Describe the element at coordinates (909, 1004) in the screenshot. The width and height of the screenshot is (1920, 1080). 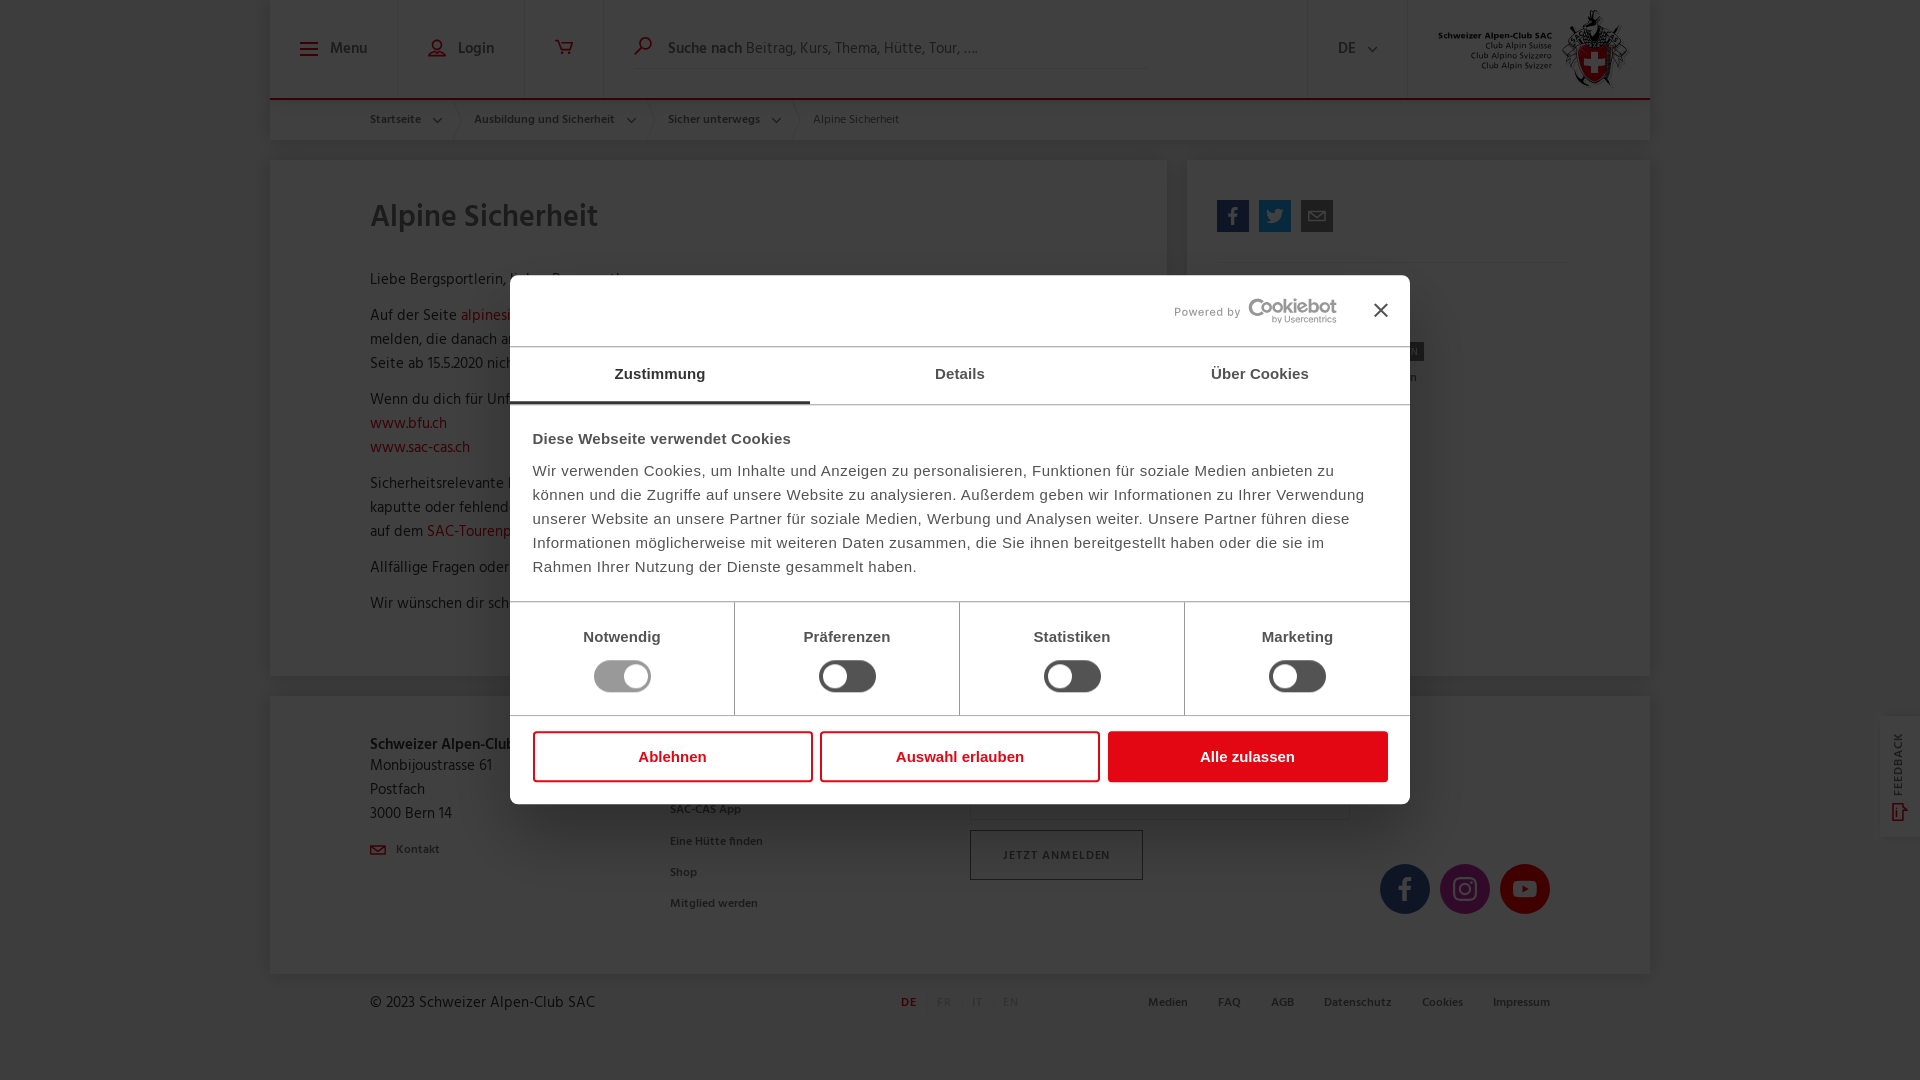
I see `DE` at that location.